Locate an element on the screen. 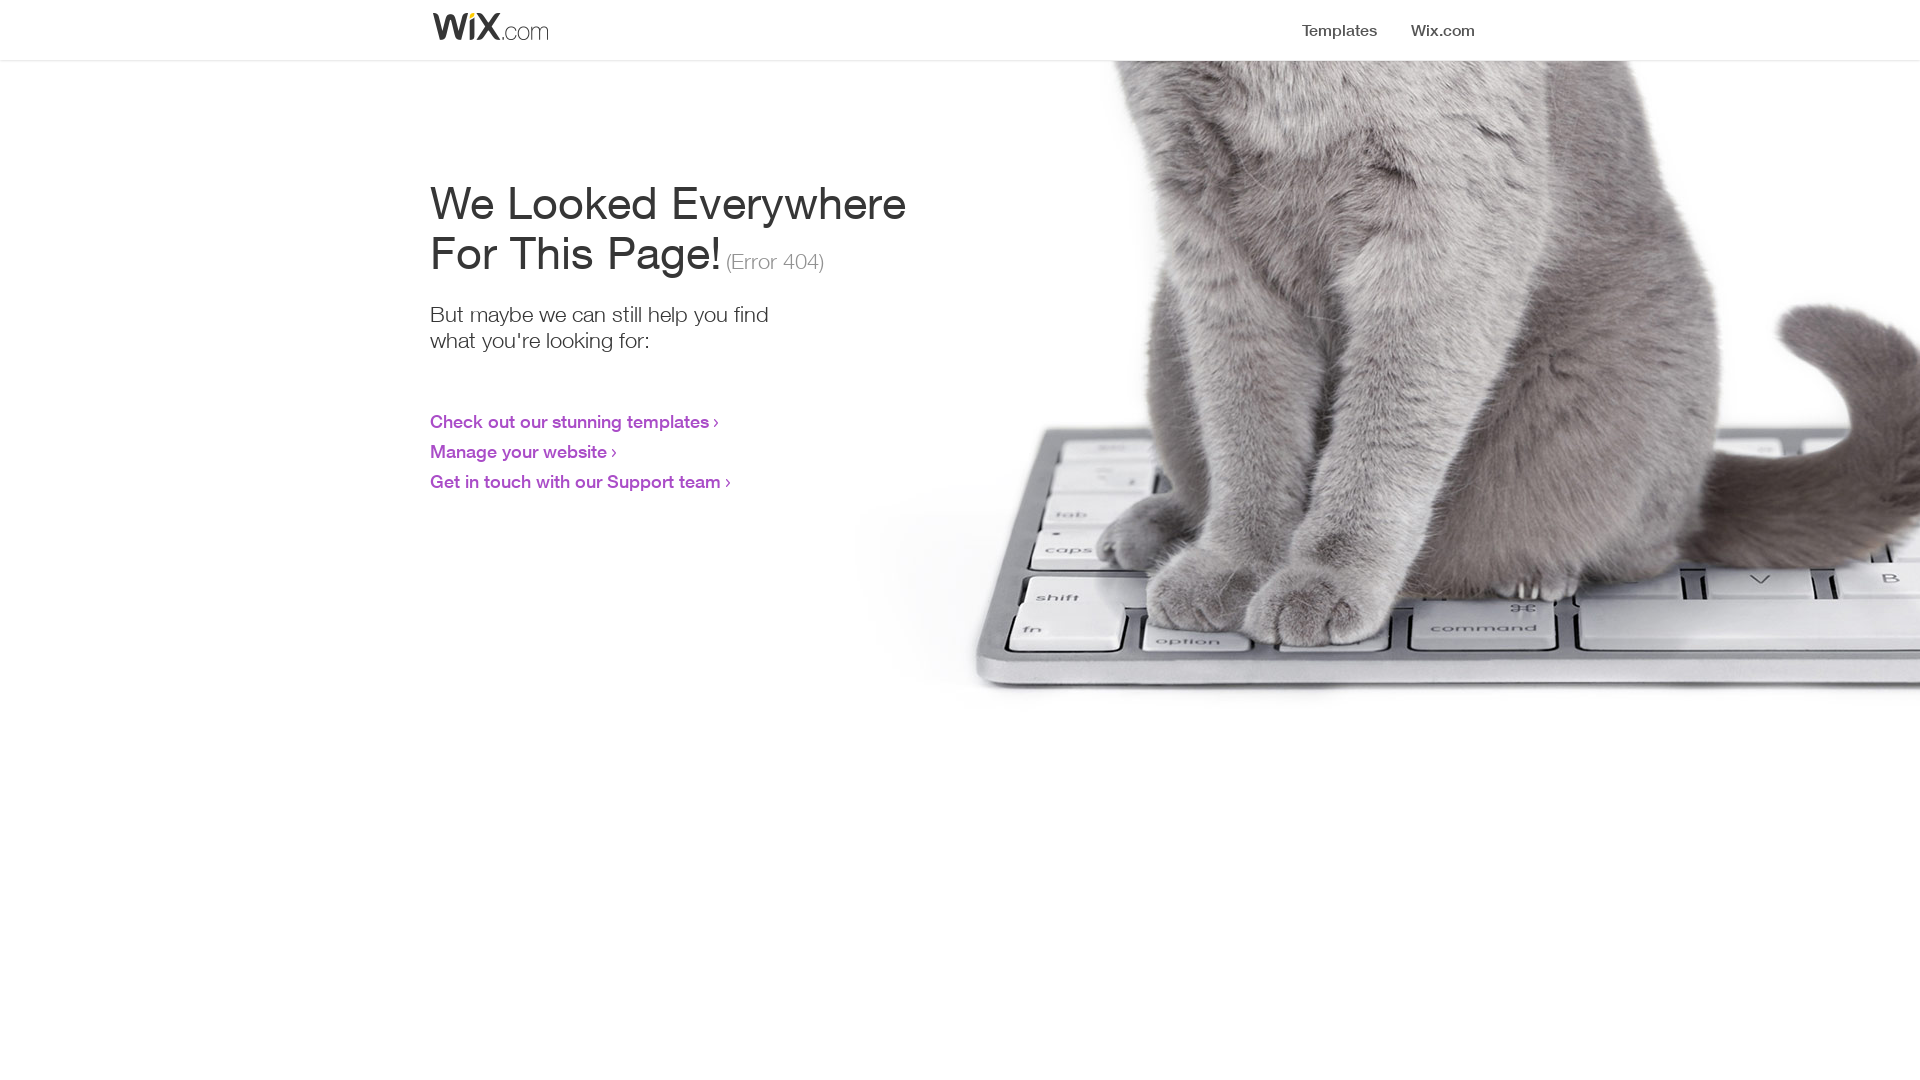  Get in touch with our Support team is located at coordinates (576, 481).